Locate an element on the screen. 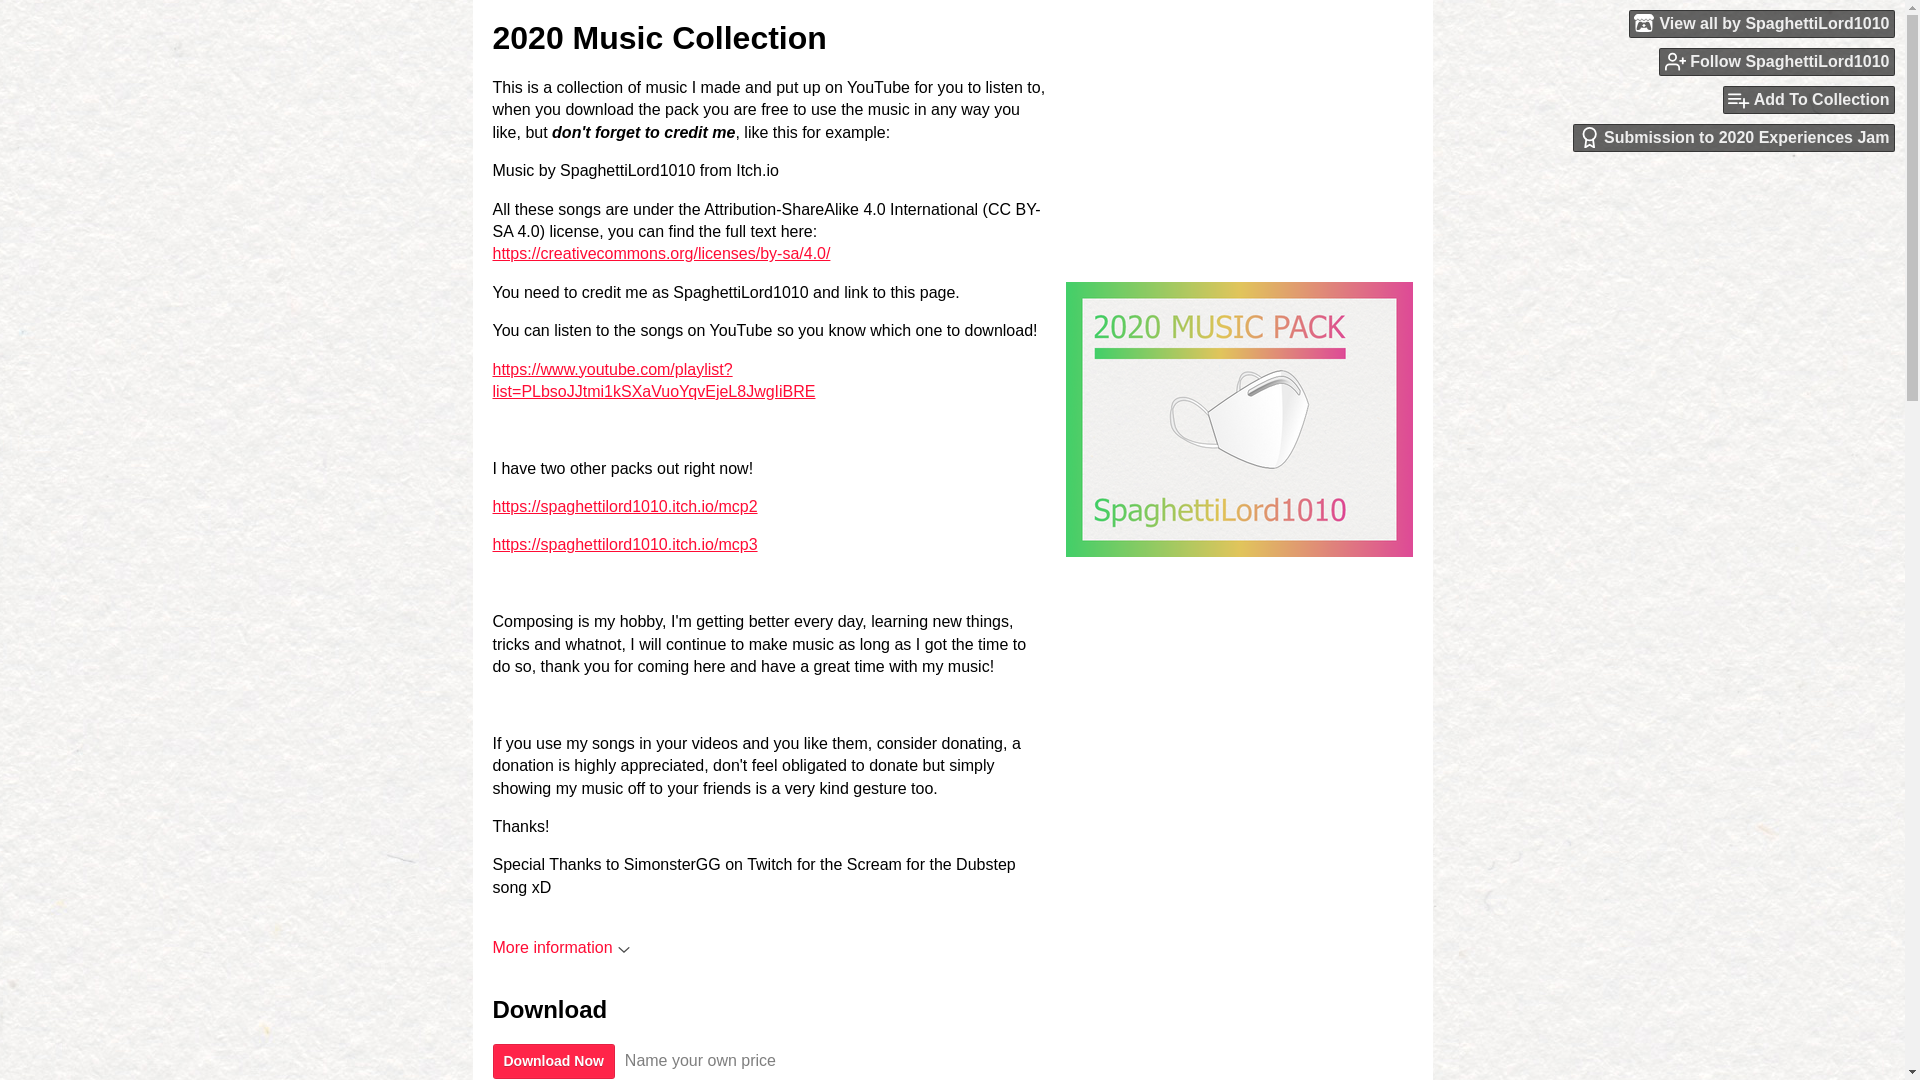 The width and height of the screenshot is (1920, 1080). Submission to 2020 Experiences Jam is located at coordinates (1734, 138).